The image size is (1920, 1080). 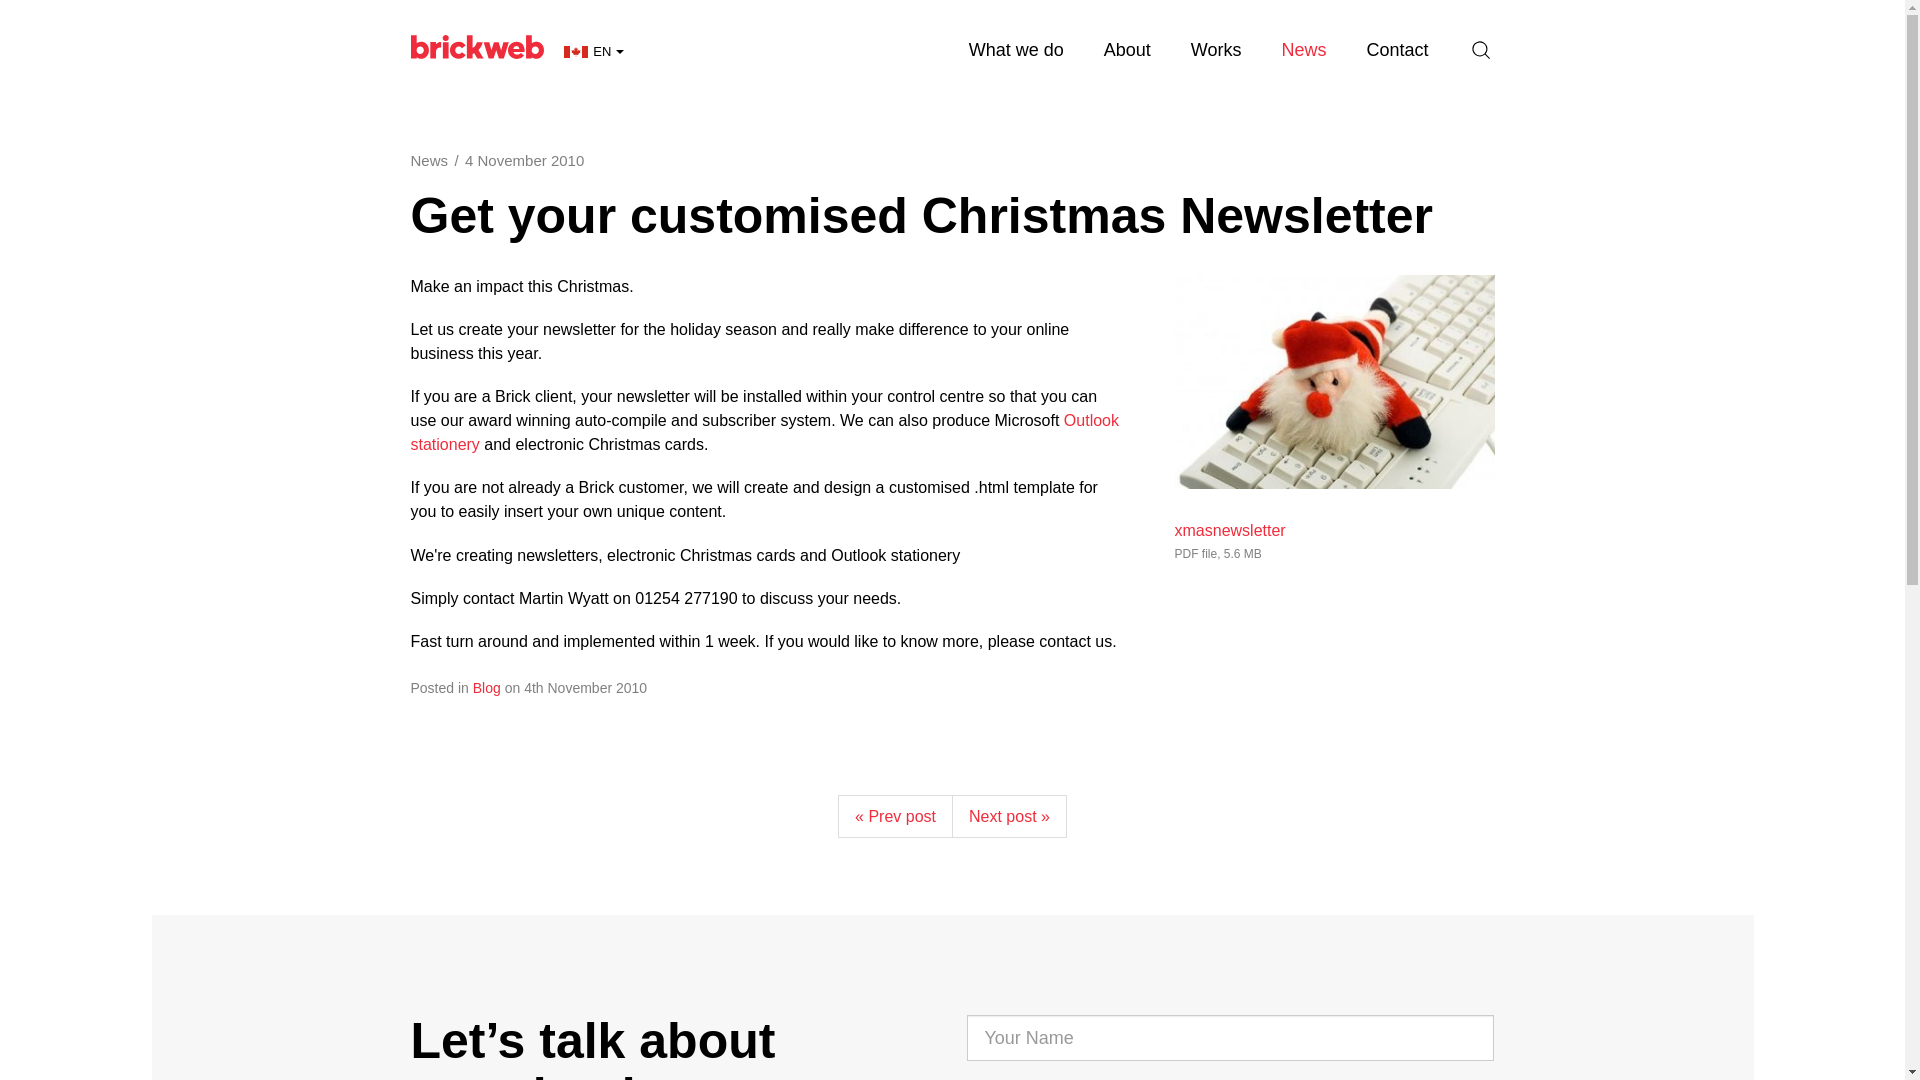 What do you see at coordinates (764, 432) in the screenshot?
I see `Outlook stationery` at bounding box center [764, 432].